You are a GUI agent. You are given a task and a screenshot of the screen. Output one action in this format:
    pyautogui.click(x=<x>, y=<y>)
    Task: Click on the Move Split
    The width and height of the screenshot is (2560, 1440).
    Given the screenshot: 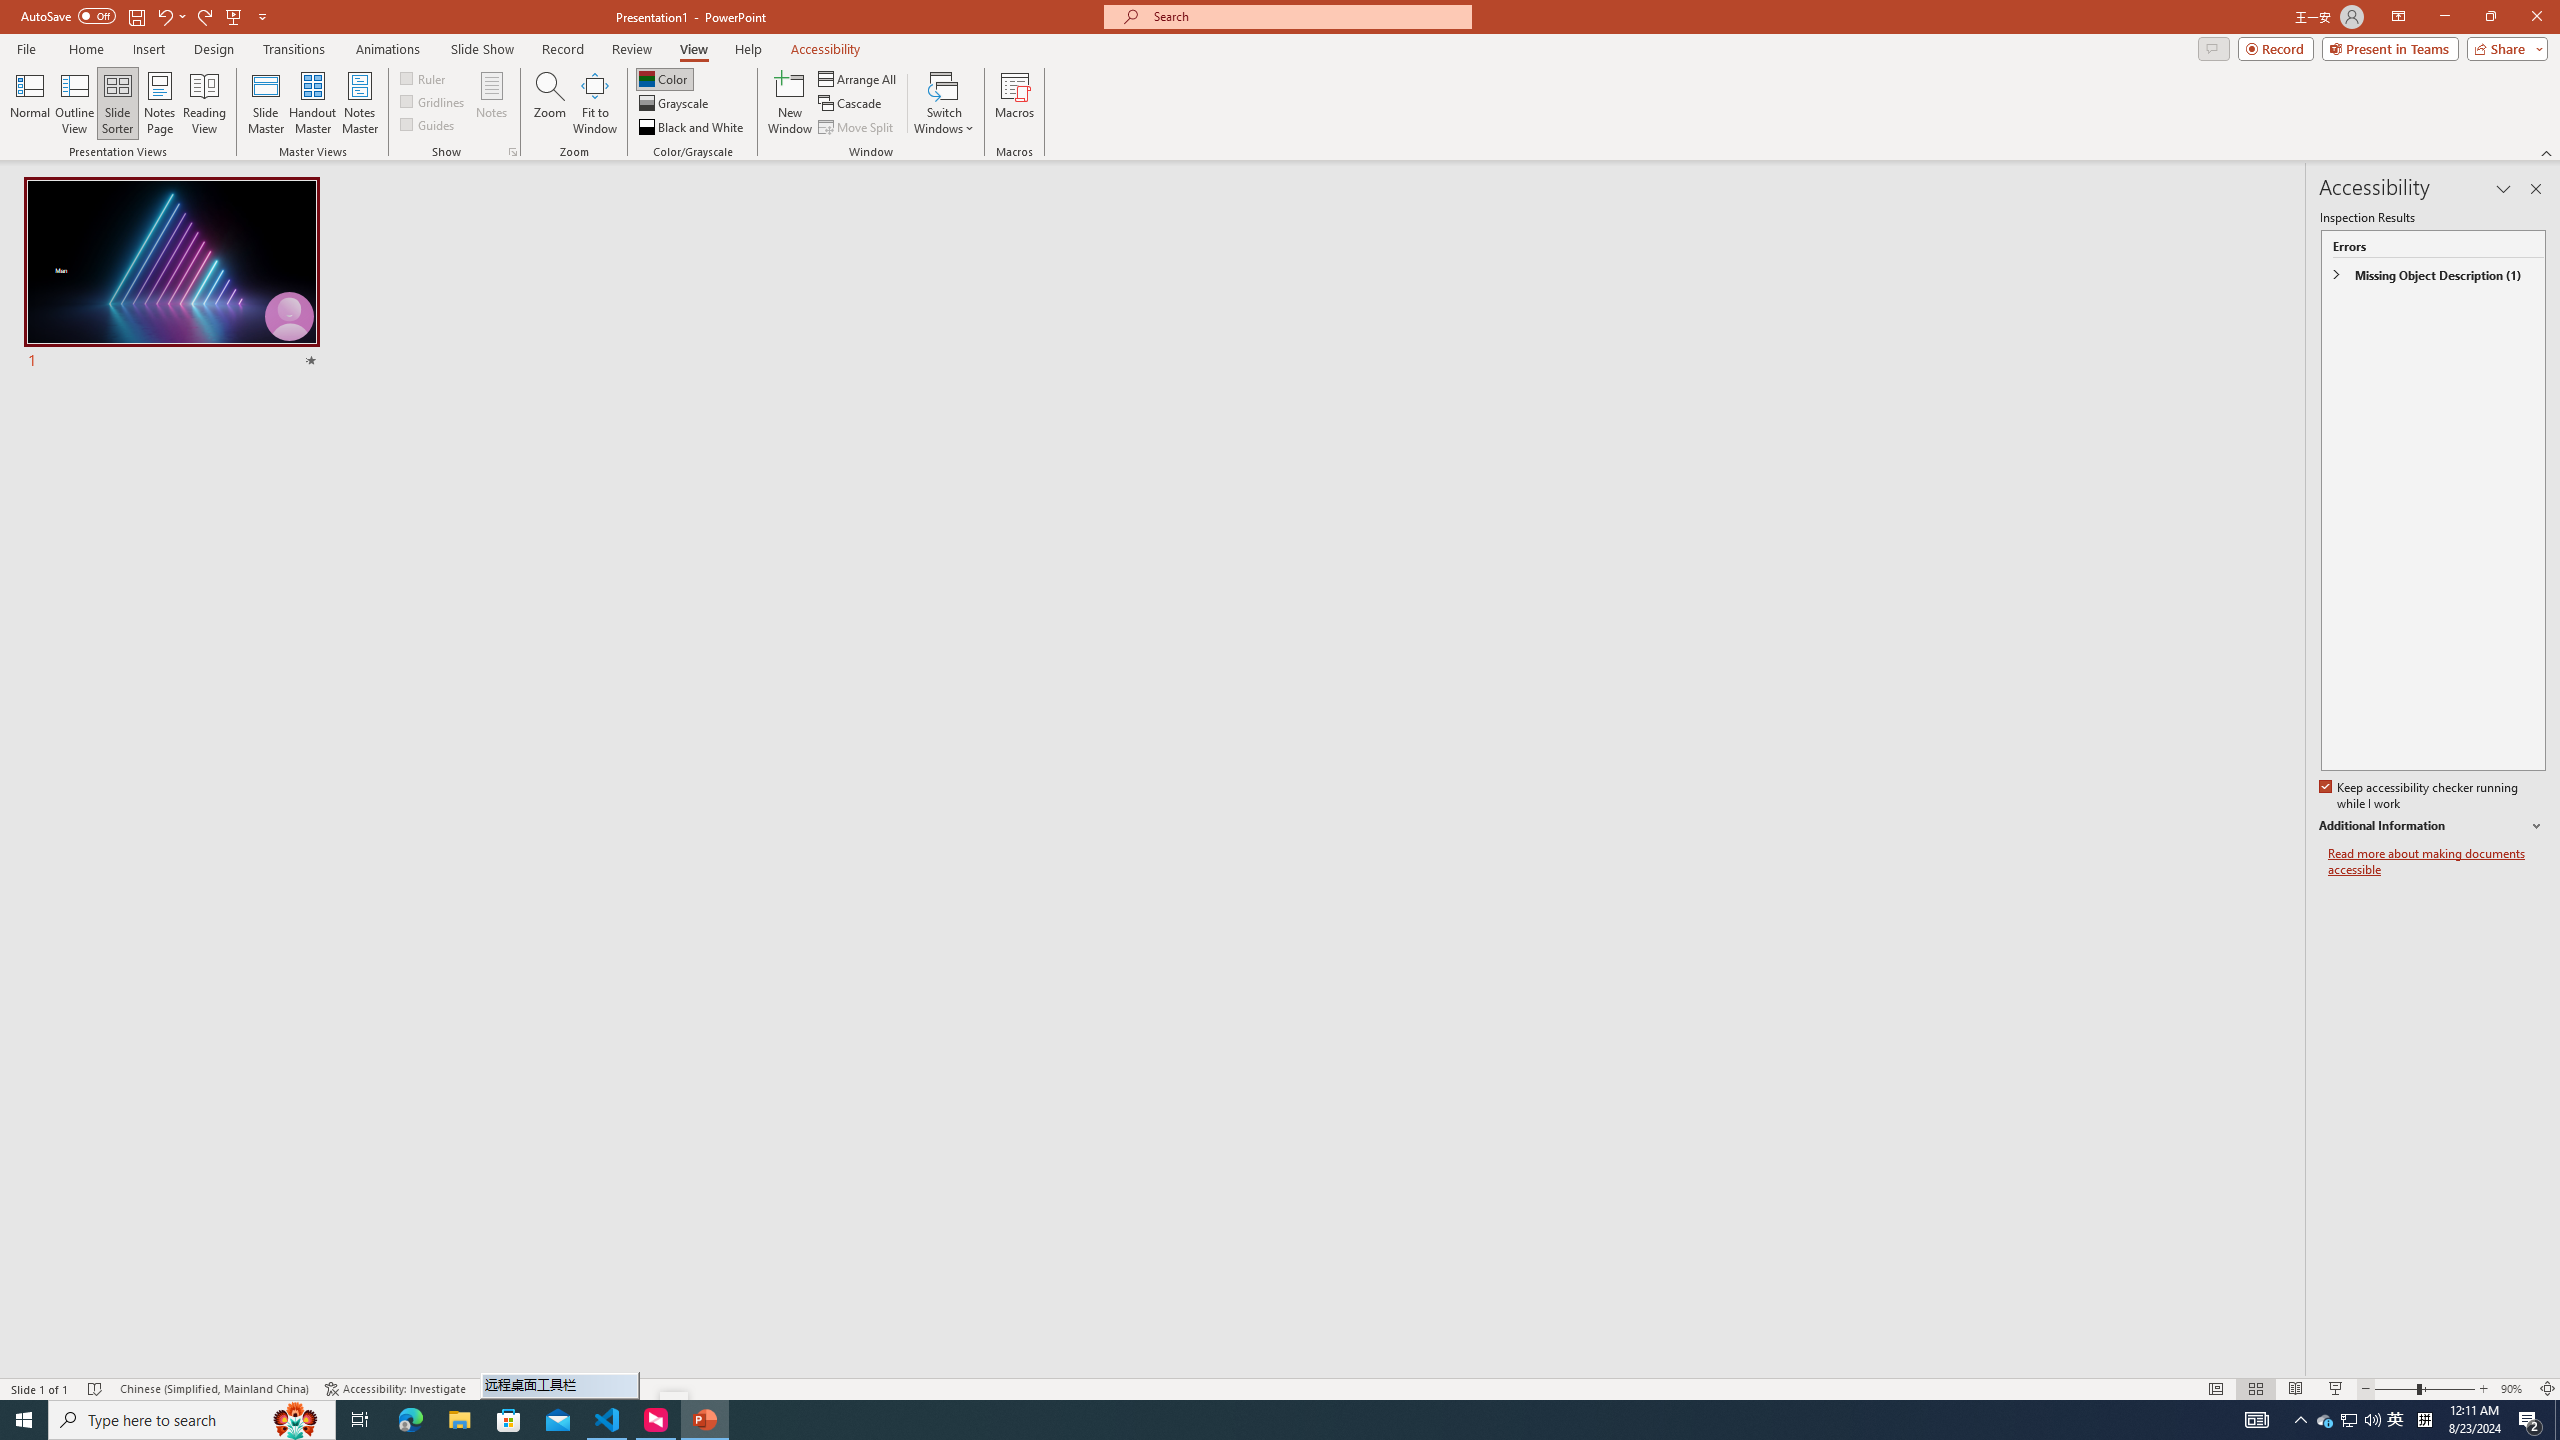 What is the action you would take?
    pyautogui.click(x=858, y=128)
    